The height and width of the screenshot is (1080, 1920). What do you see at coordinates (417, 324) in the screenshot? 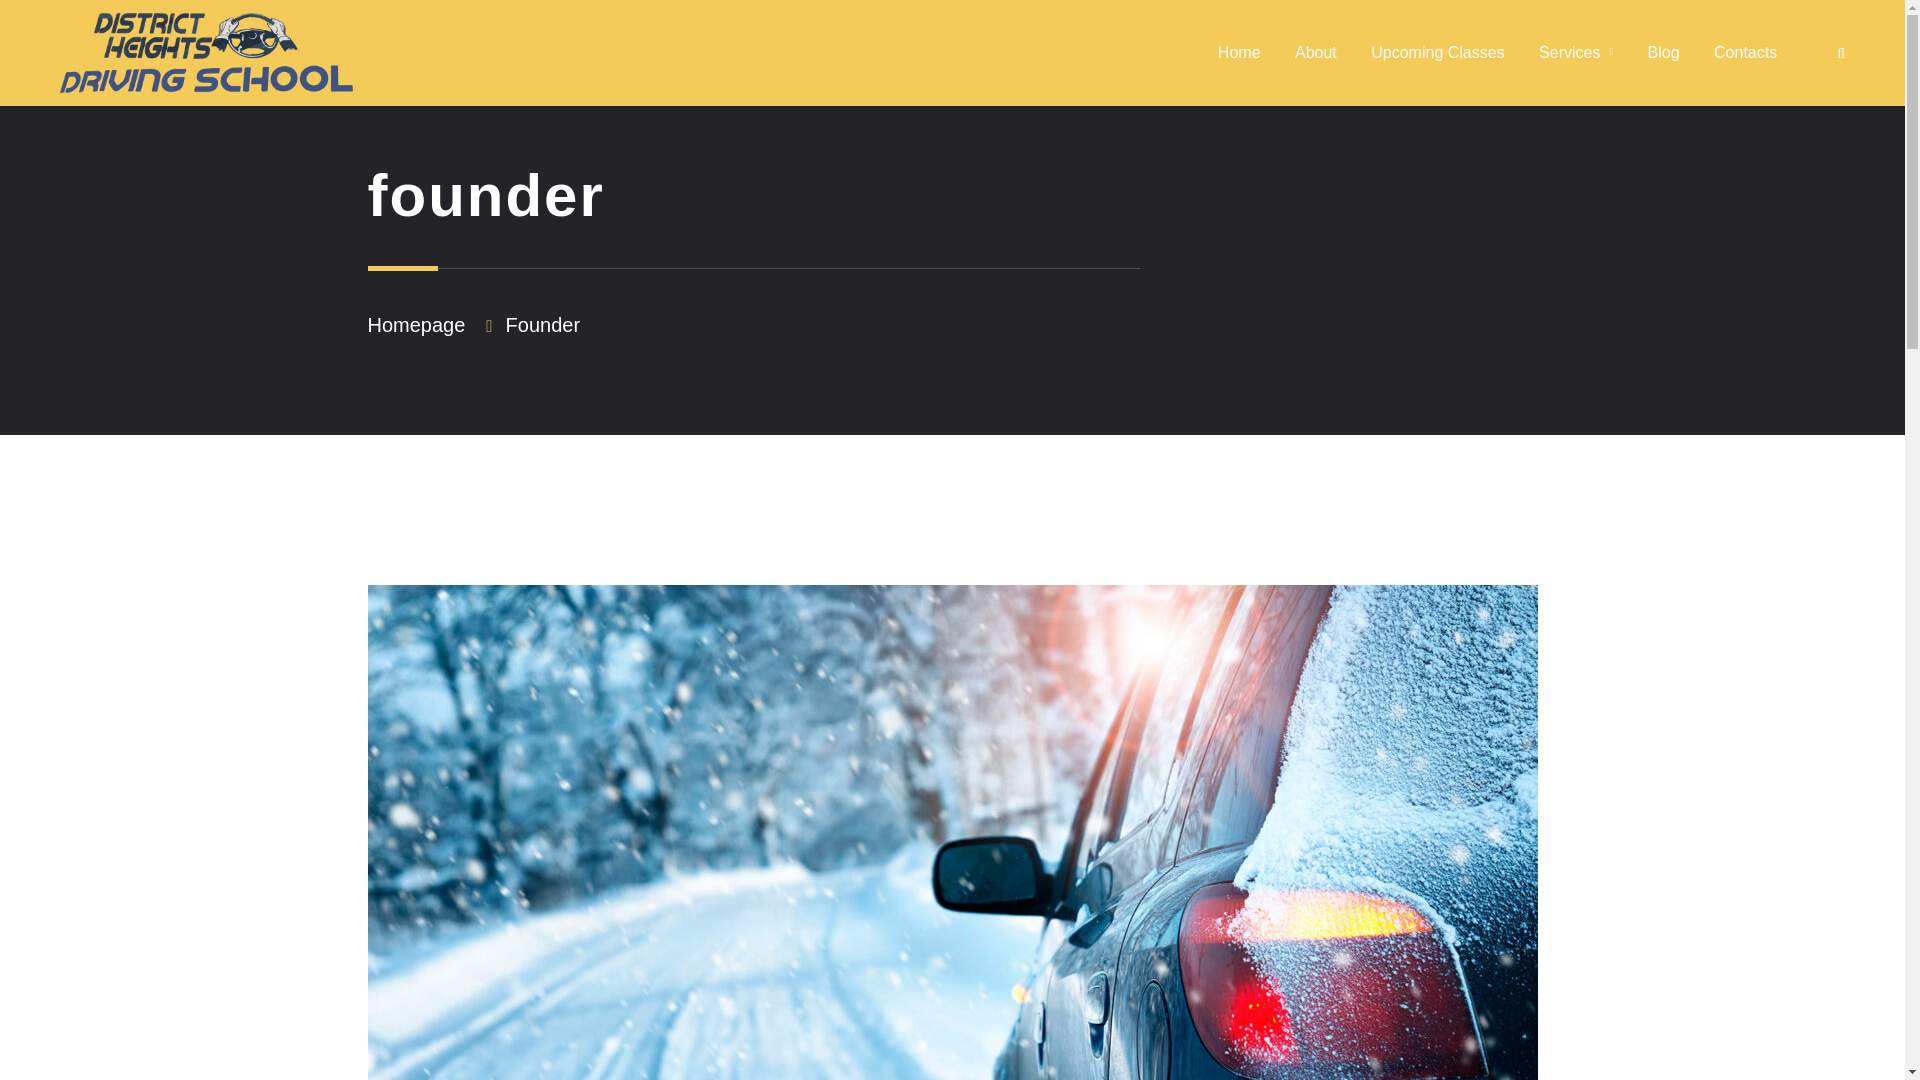
I see `Homepage` at bounding box center [417, 324].